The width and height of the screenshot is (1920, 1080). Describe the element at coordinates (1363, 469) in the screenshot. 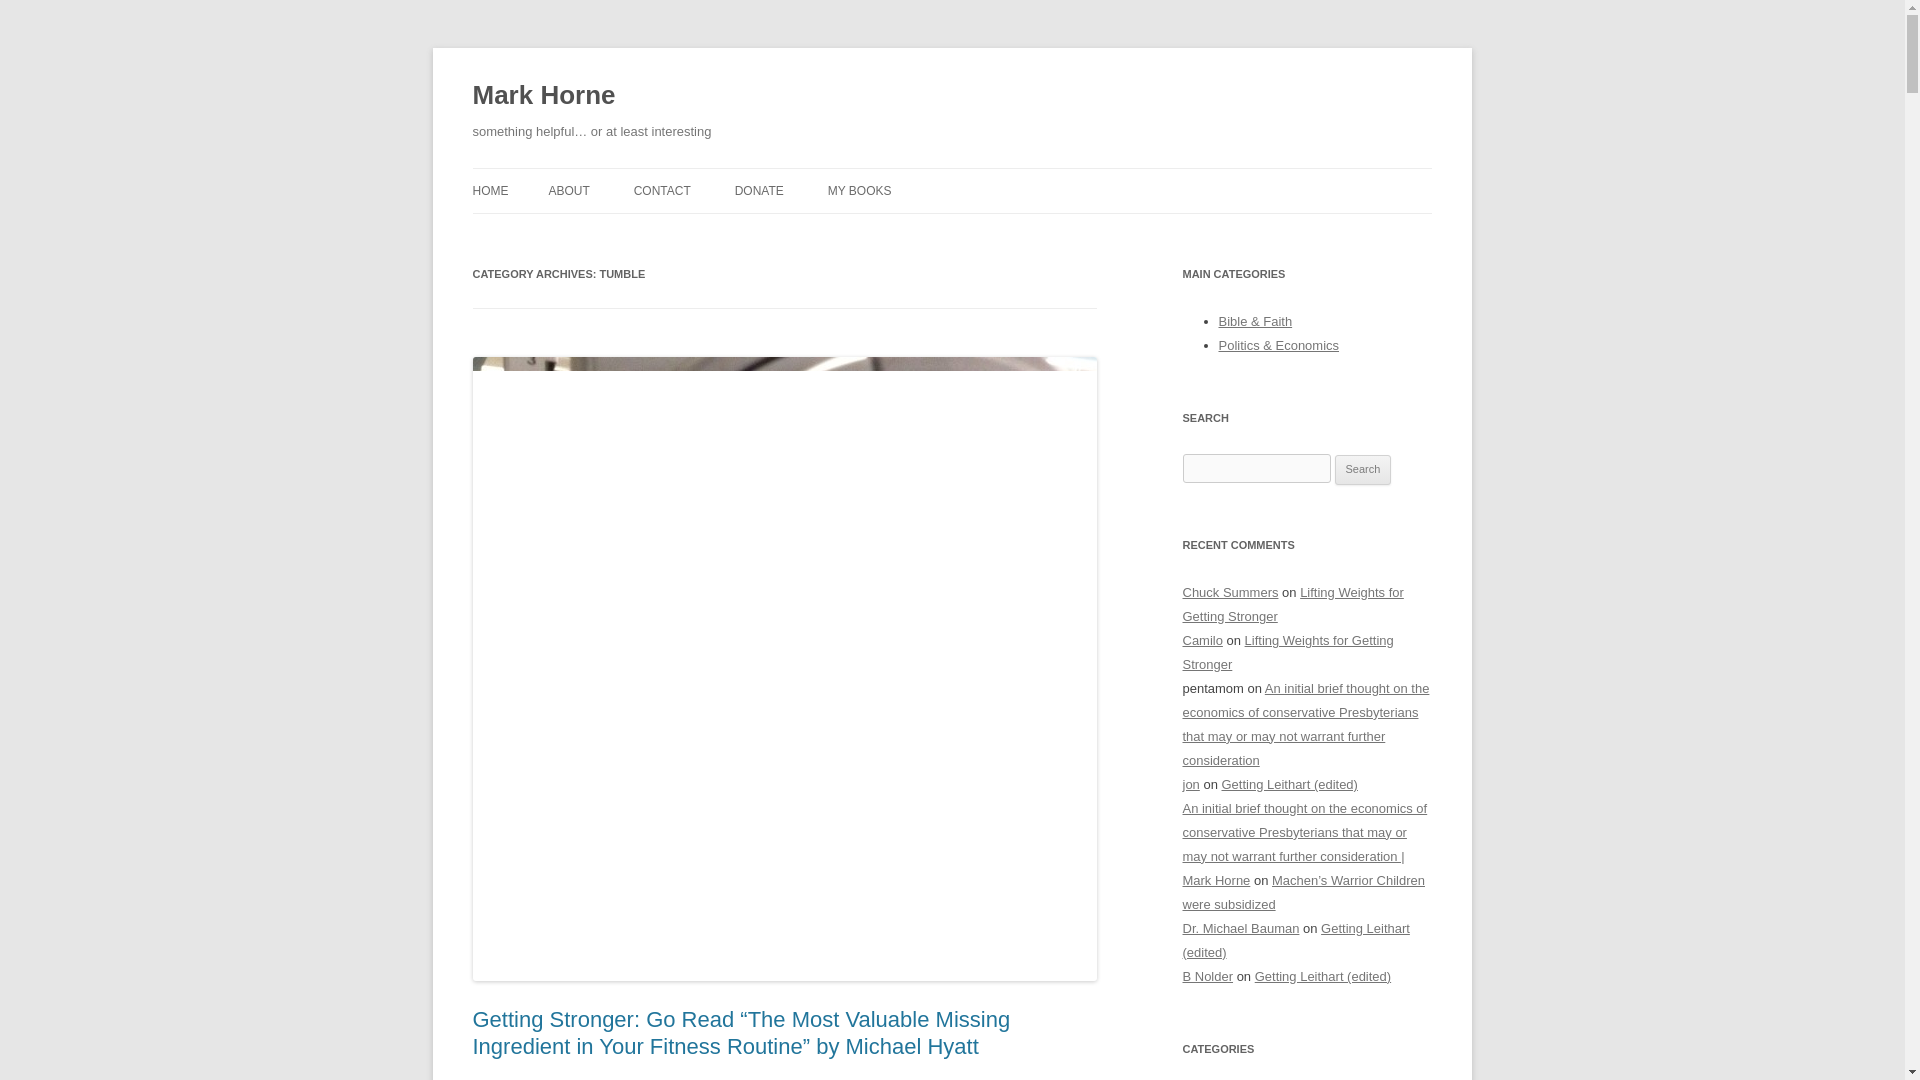

I see `Search` at that location.